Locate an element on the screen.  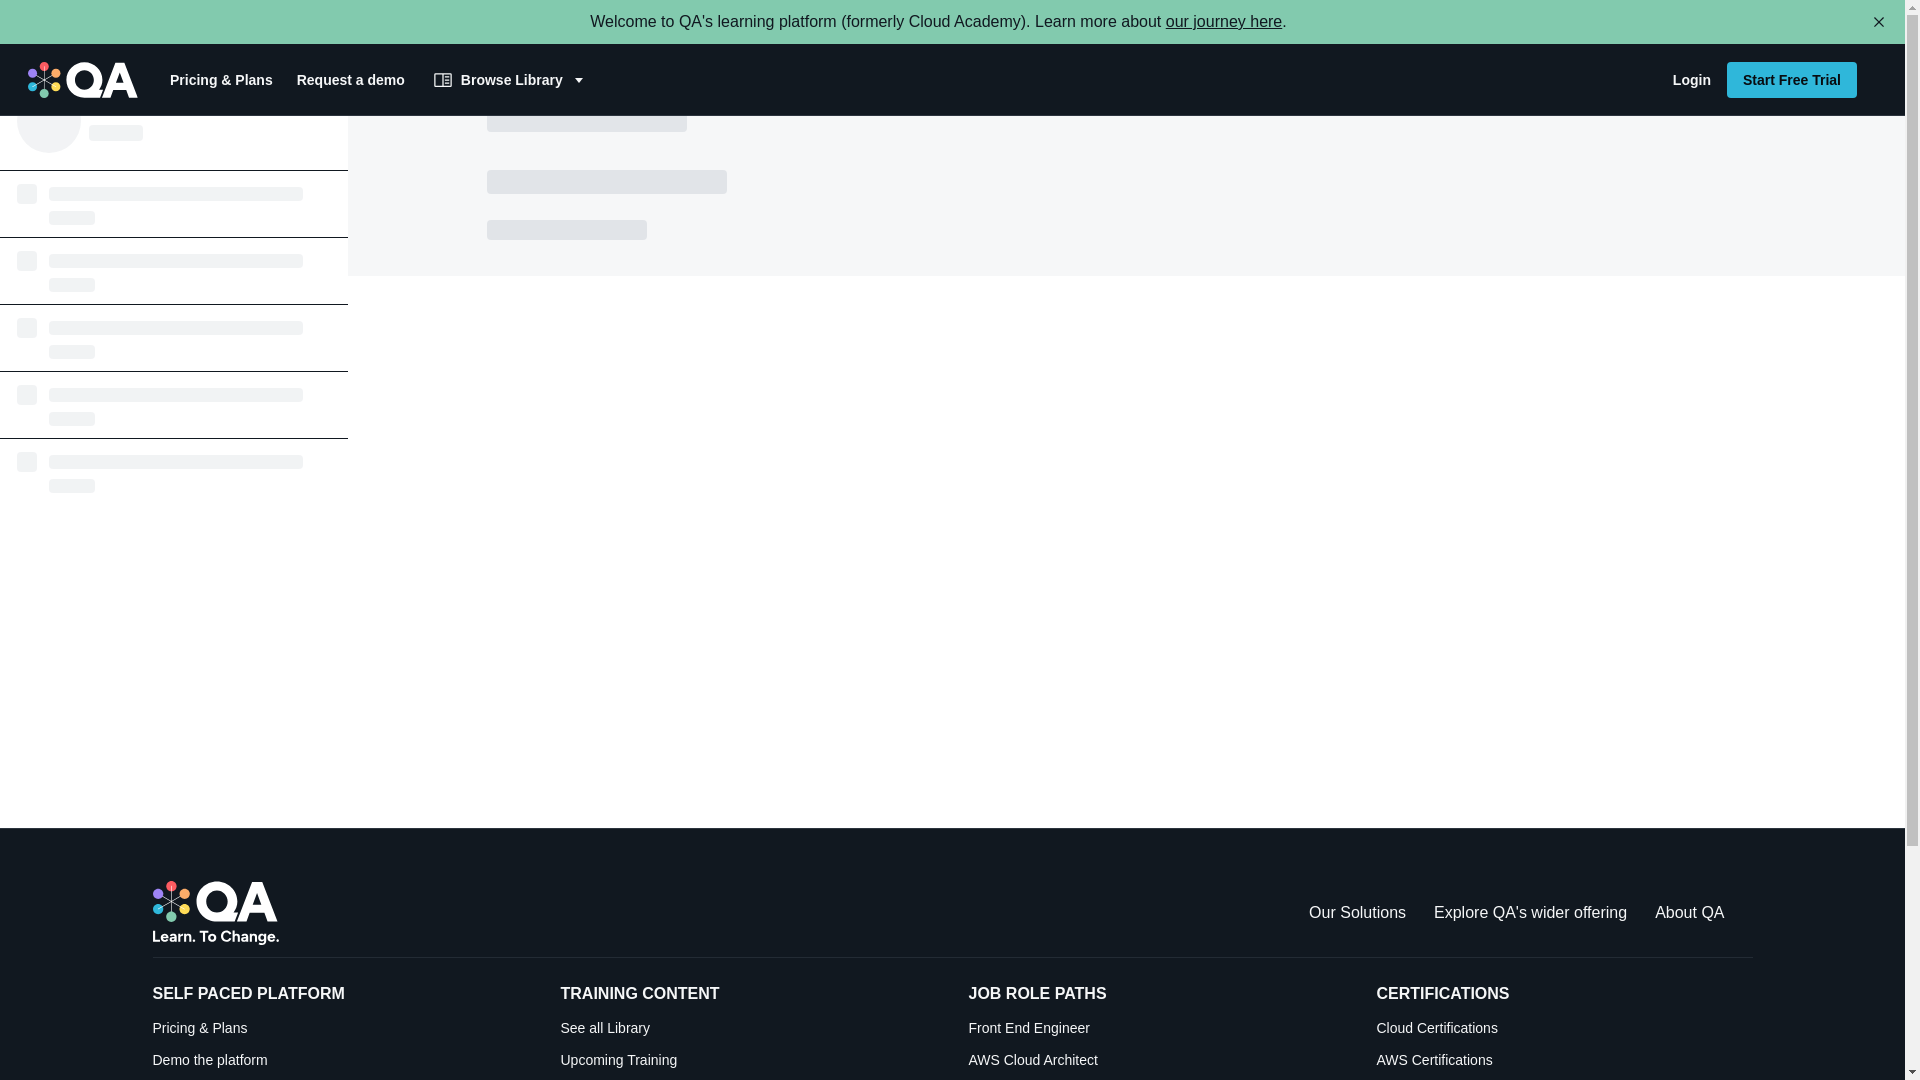
Front End Engineer is located at coordinates (1156, 1028).